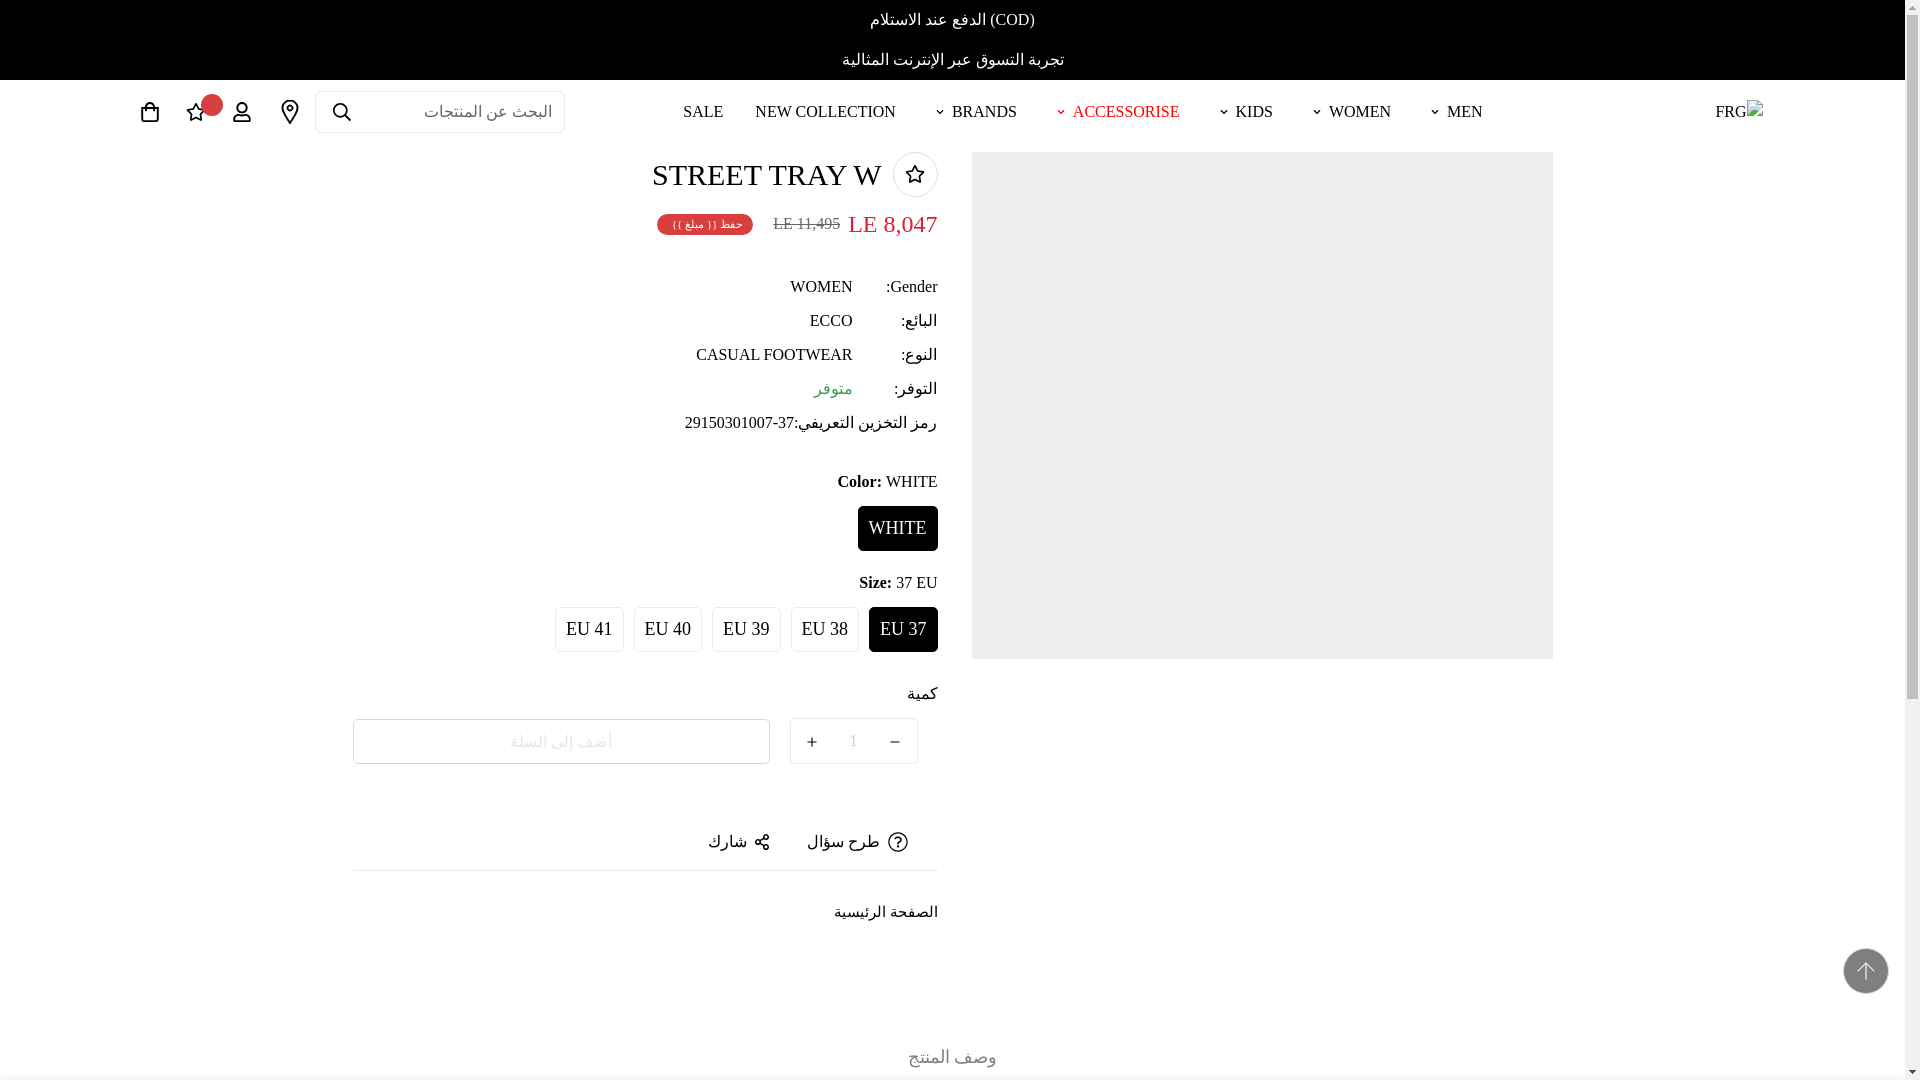  Describe the element at coordinates (1082, 110) in the screenshot. I see `38 EU` at that location.